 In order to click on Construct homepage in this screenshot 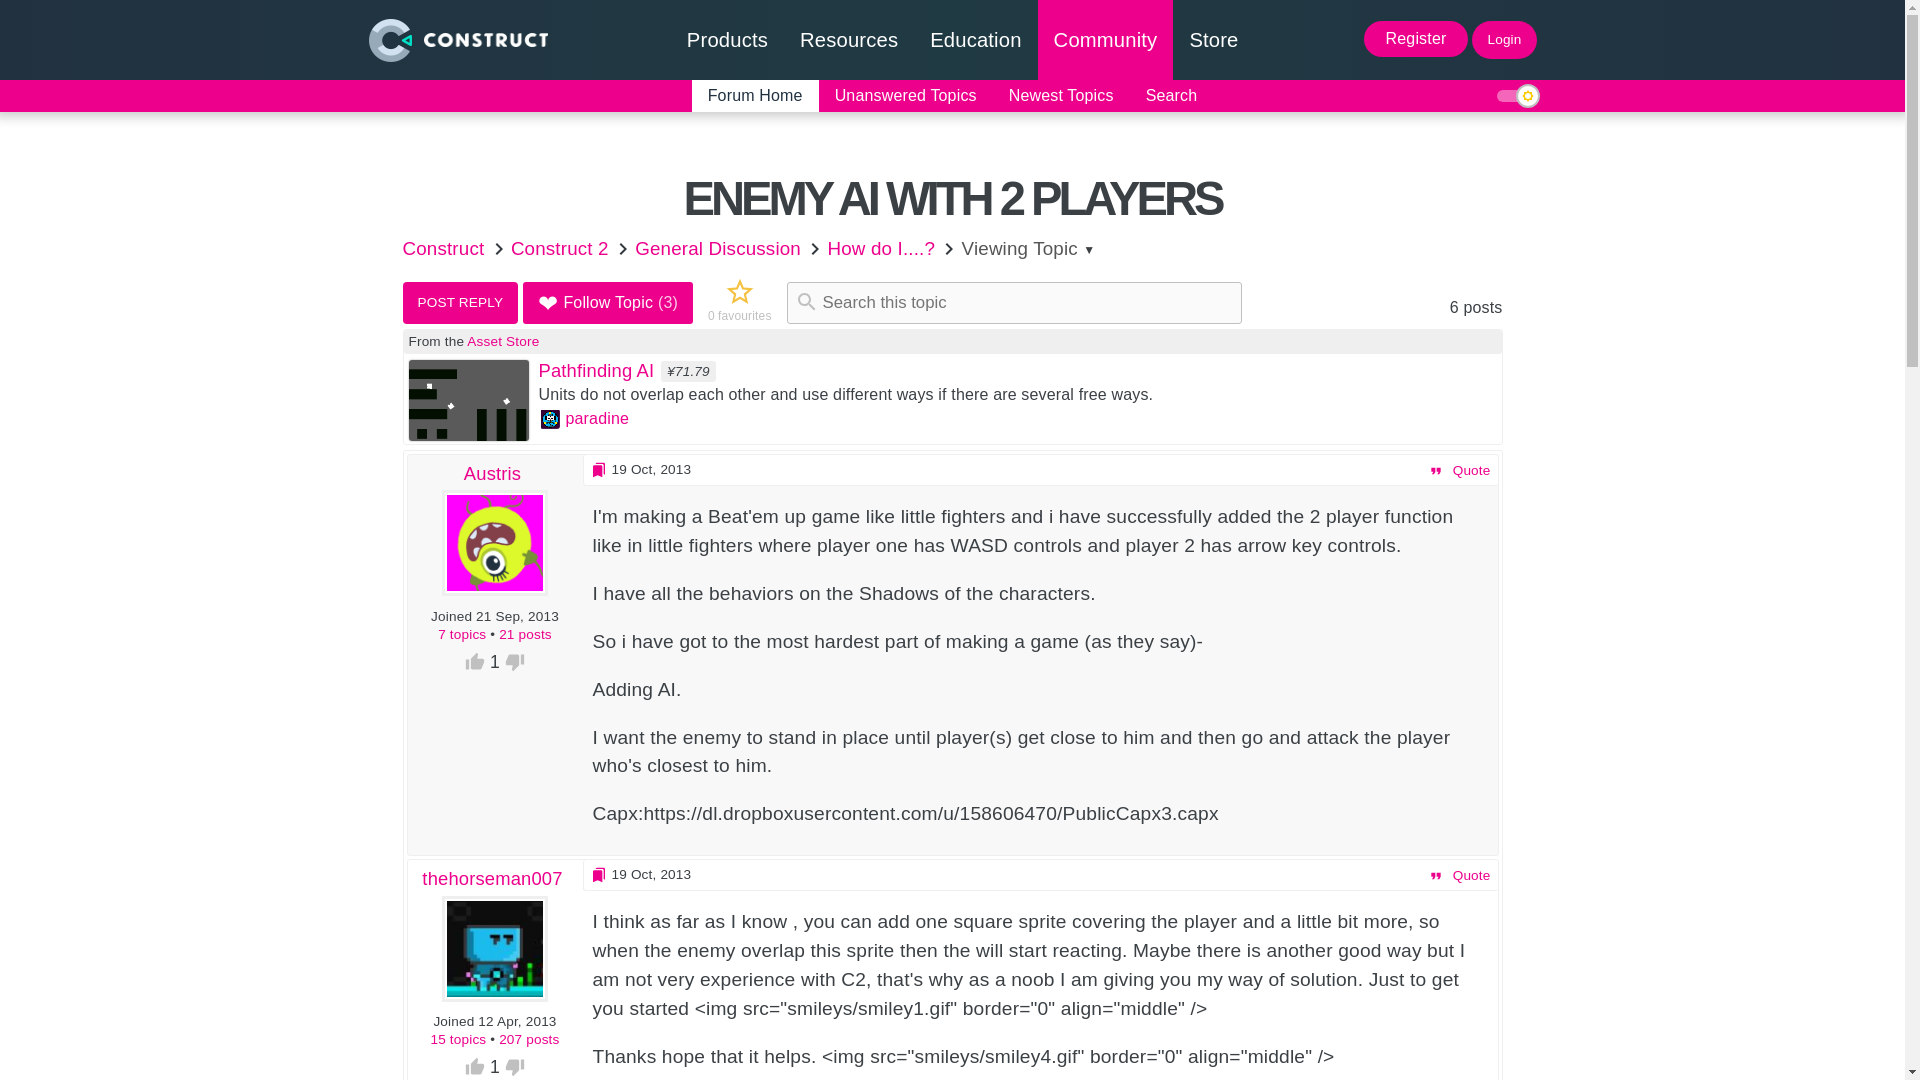, I will do `click(456, 40)`.